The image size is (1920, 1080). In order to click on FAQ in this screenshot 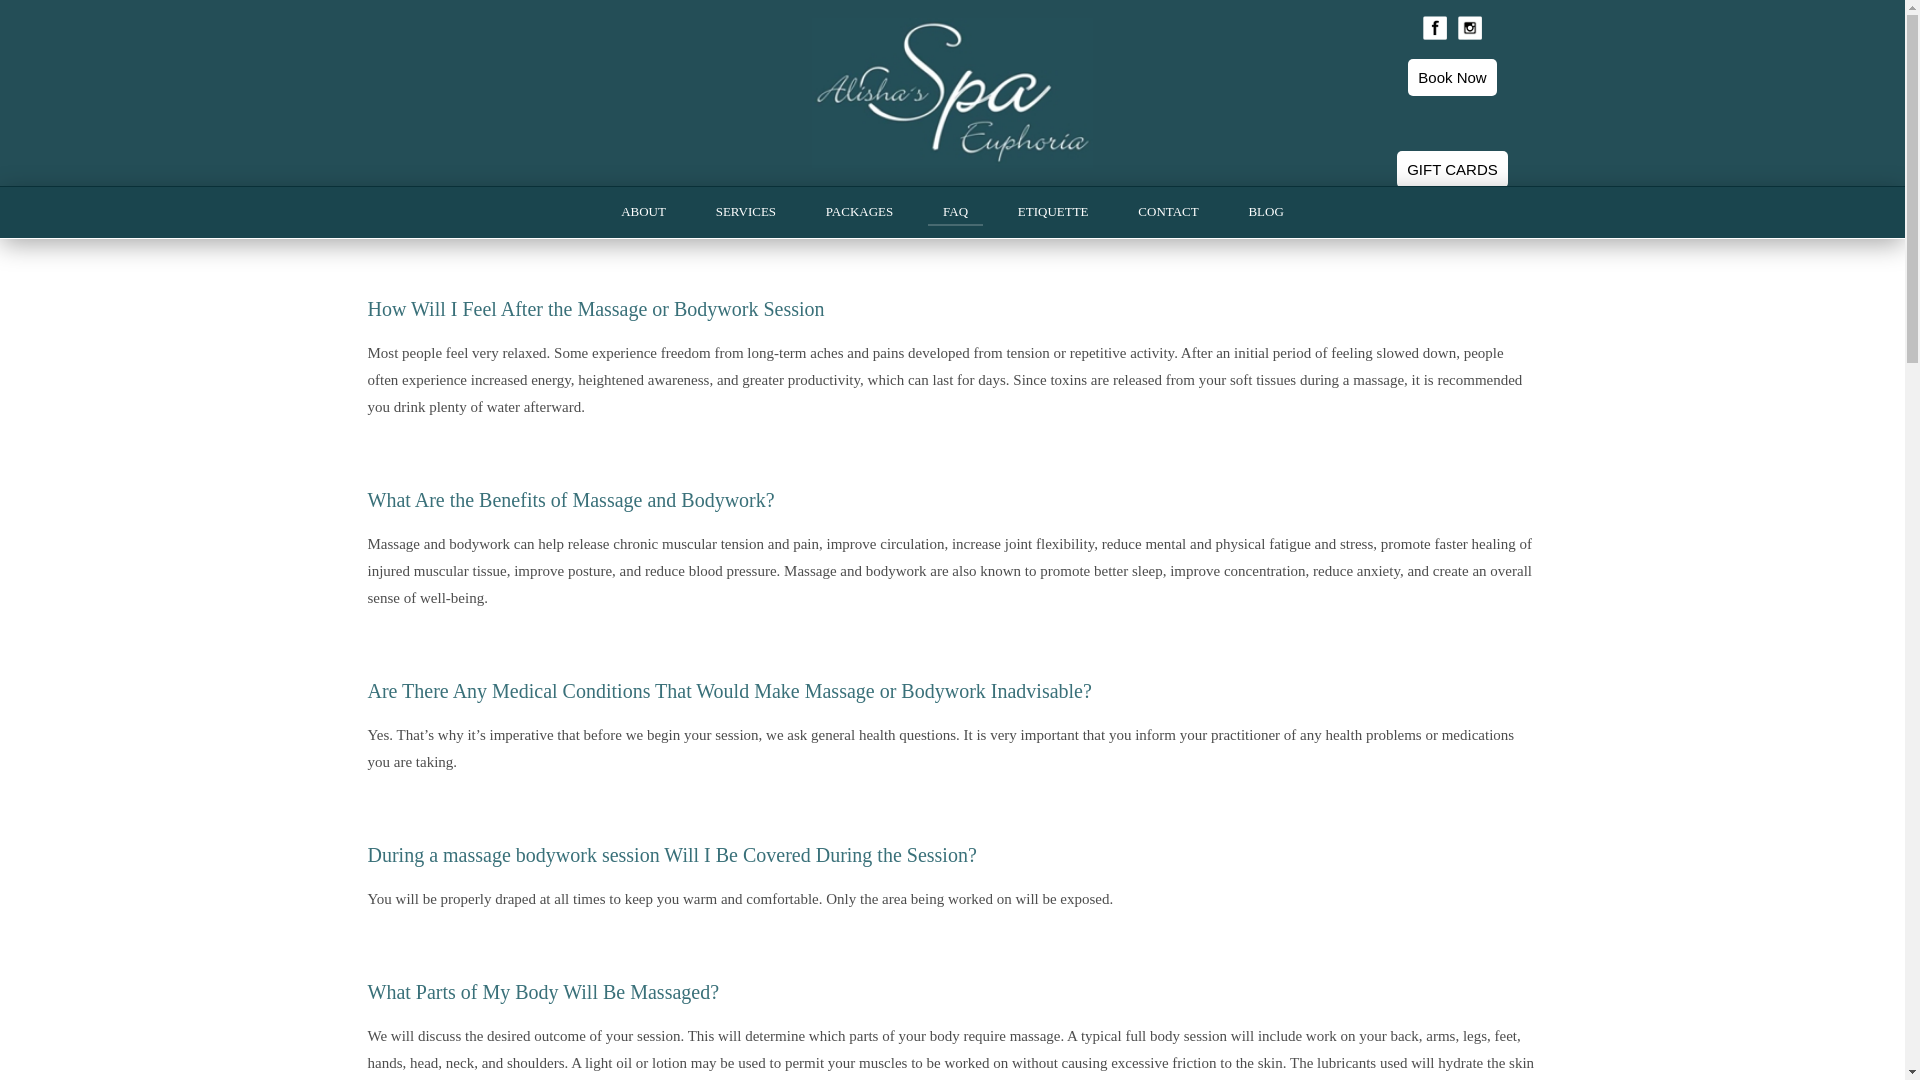, I will do `click(955, 212)`.